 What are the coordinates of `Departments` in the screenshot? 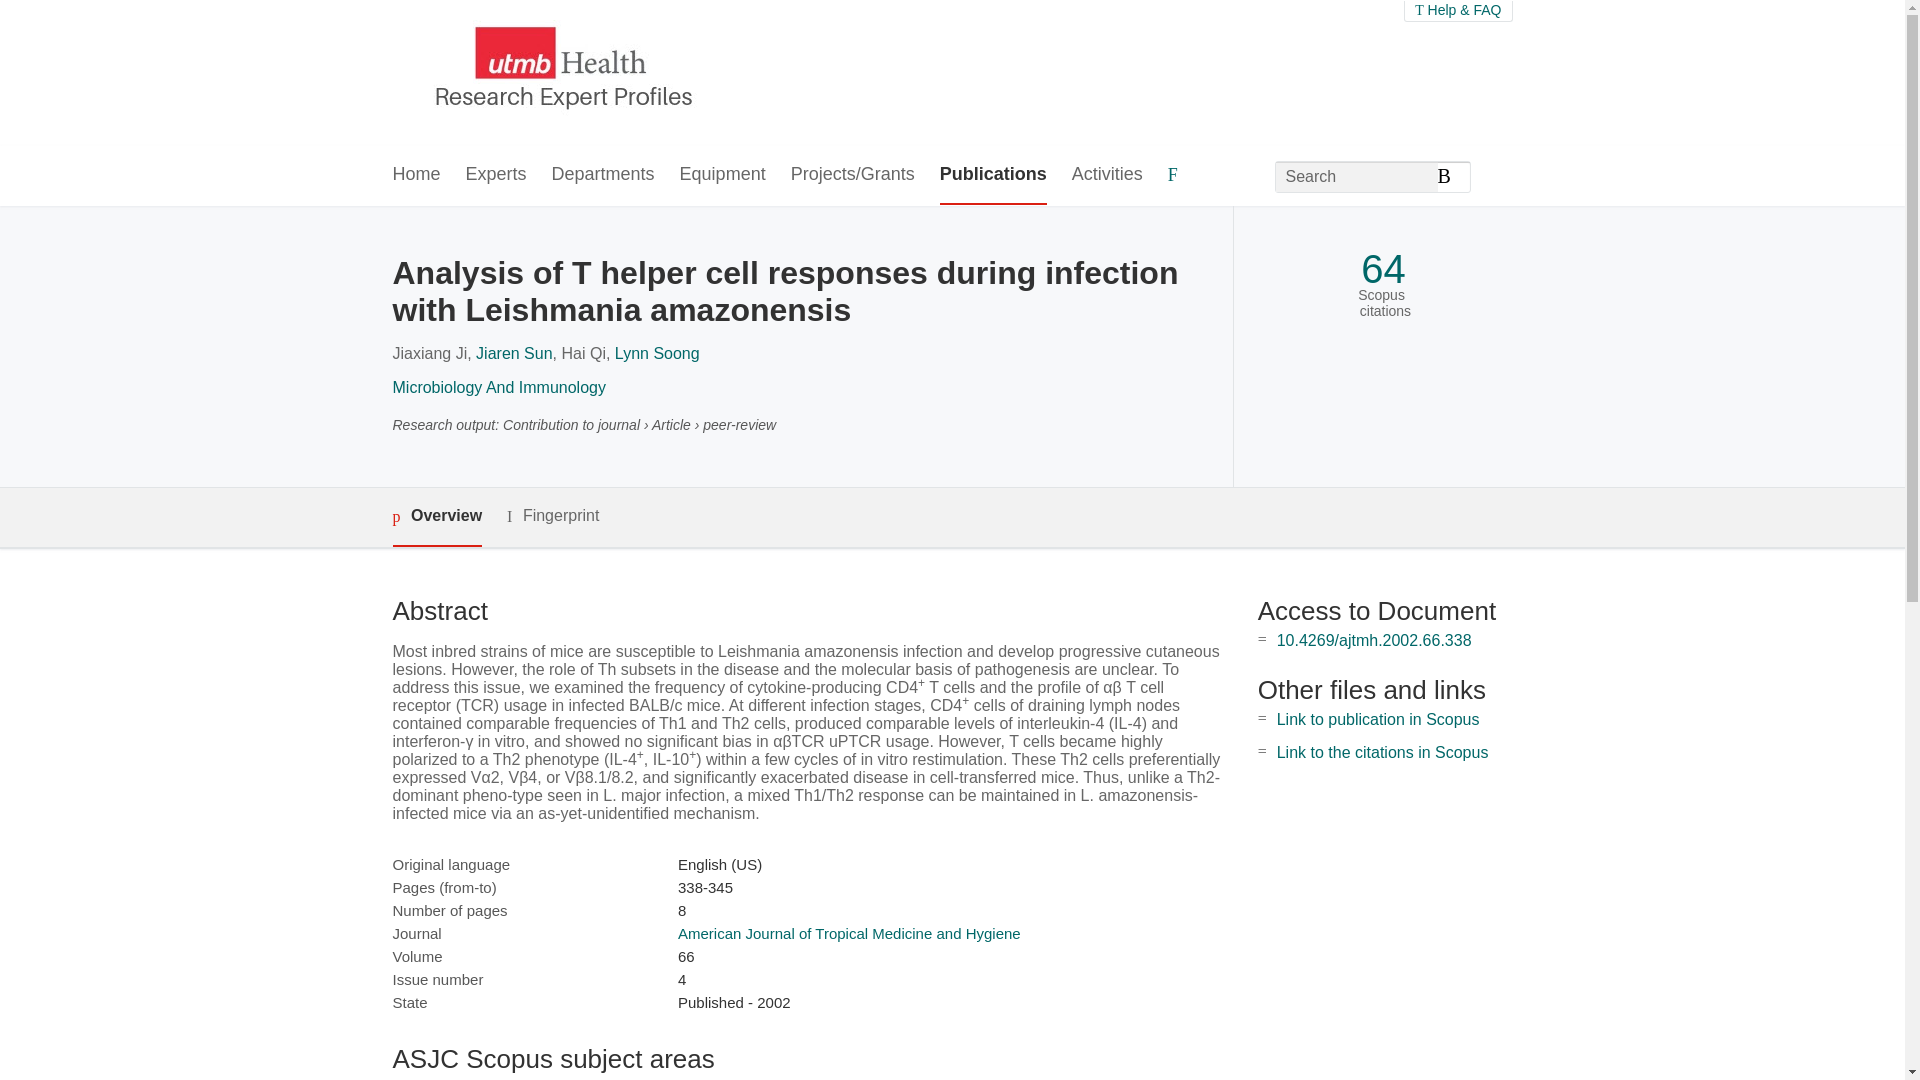 It's located at (603, 175).